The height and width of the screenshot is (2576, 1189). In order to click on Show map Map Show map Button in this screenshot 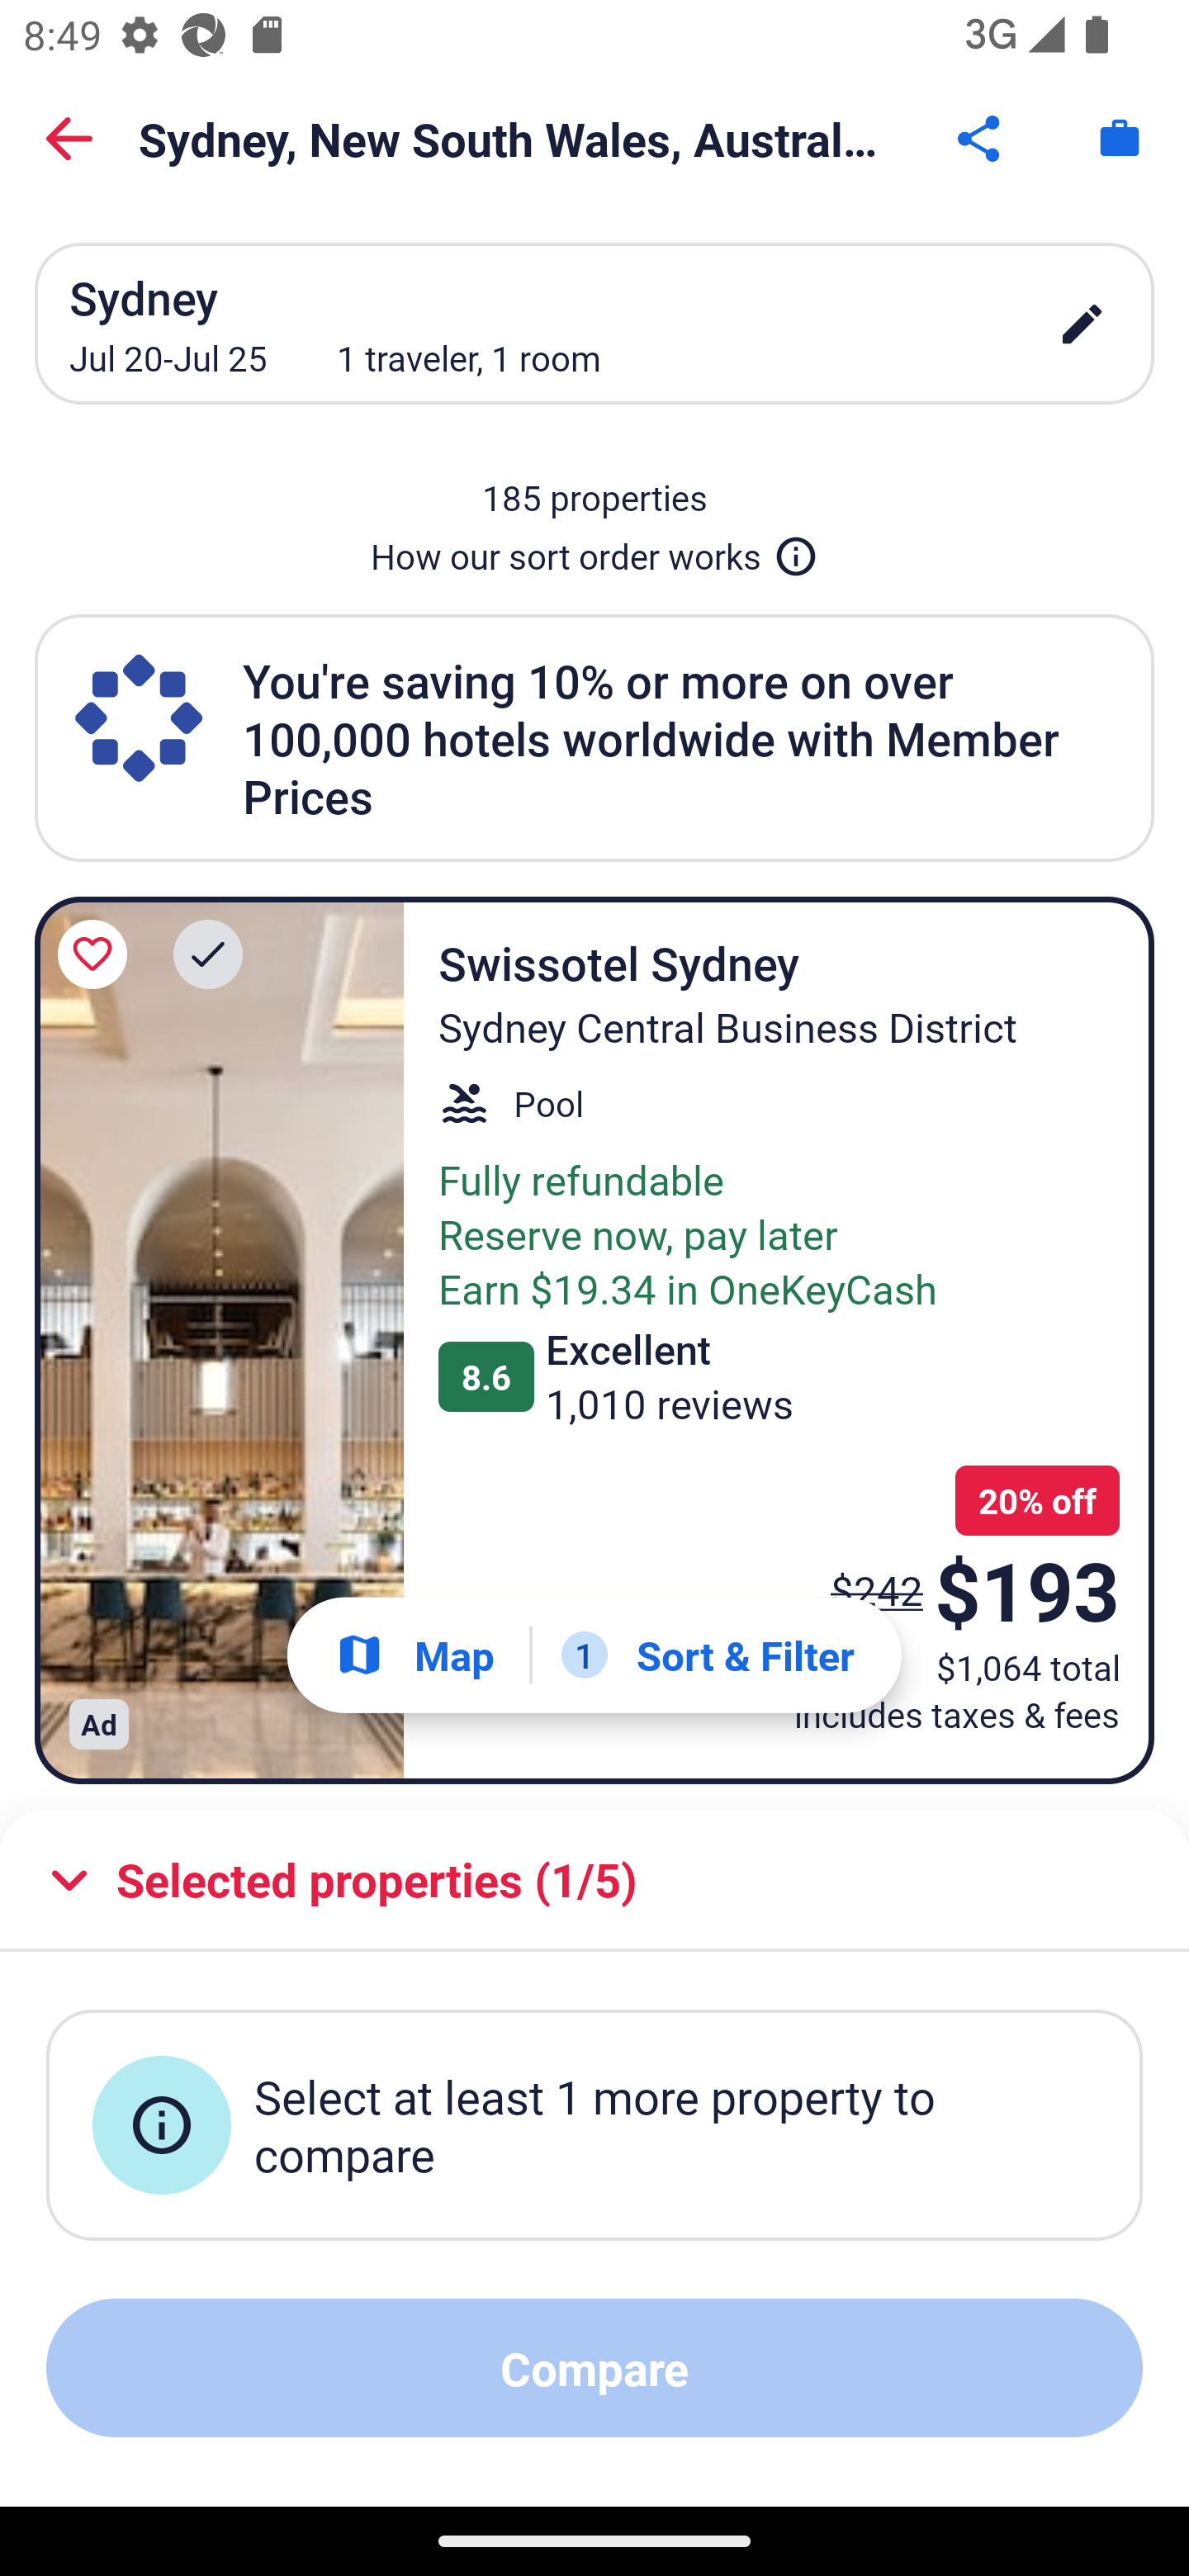, I will do `click(414, 1655)`.